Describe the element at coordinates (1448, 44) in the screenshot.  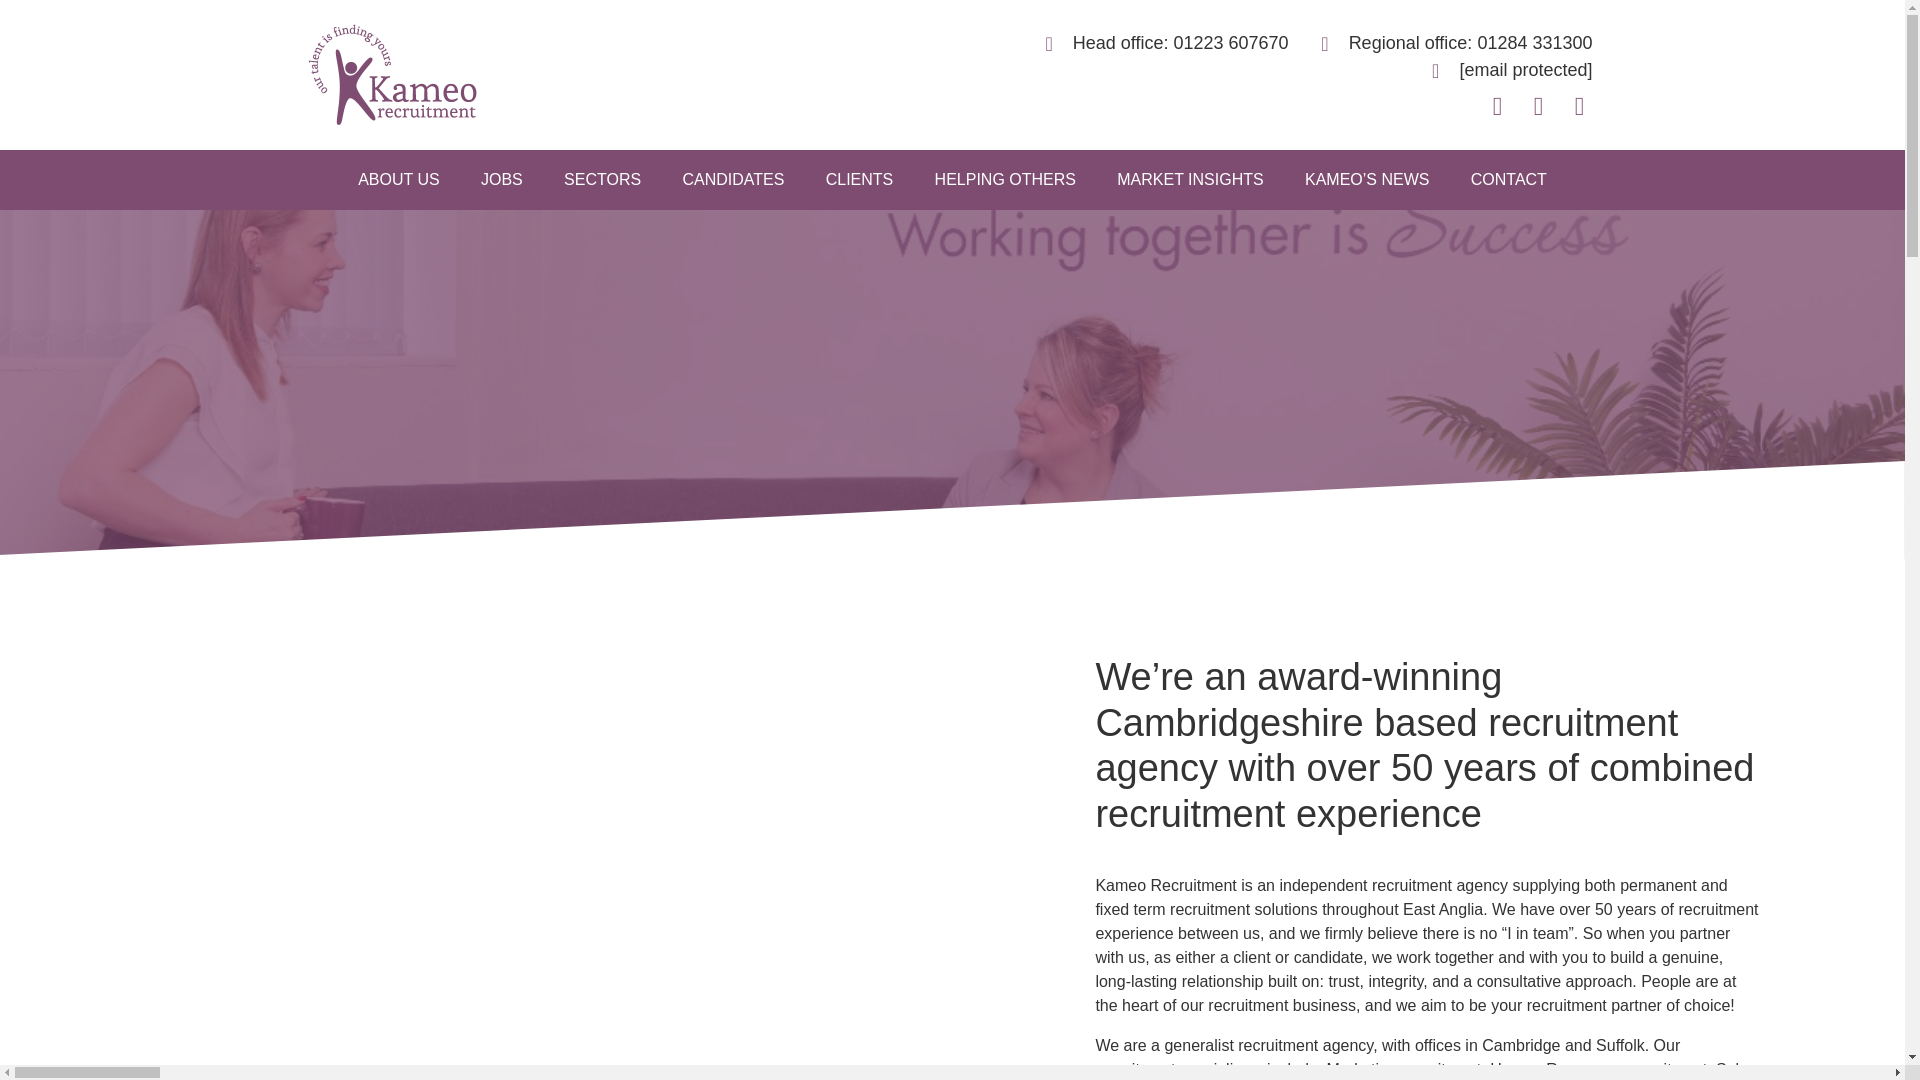
I see `Regional office: 01284 331300` at that location.